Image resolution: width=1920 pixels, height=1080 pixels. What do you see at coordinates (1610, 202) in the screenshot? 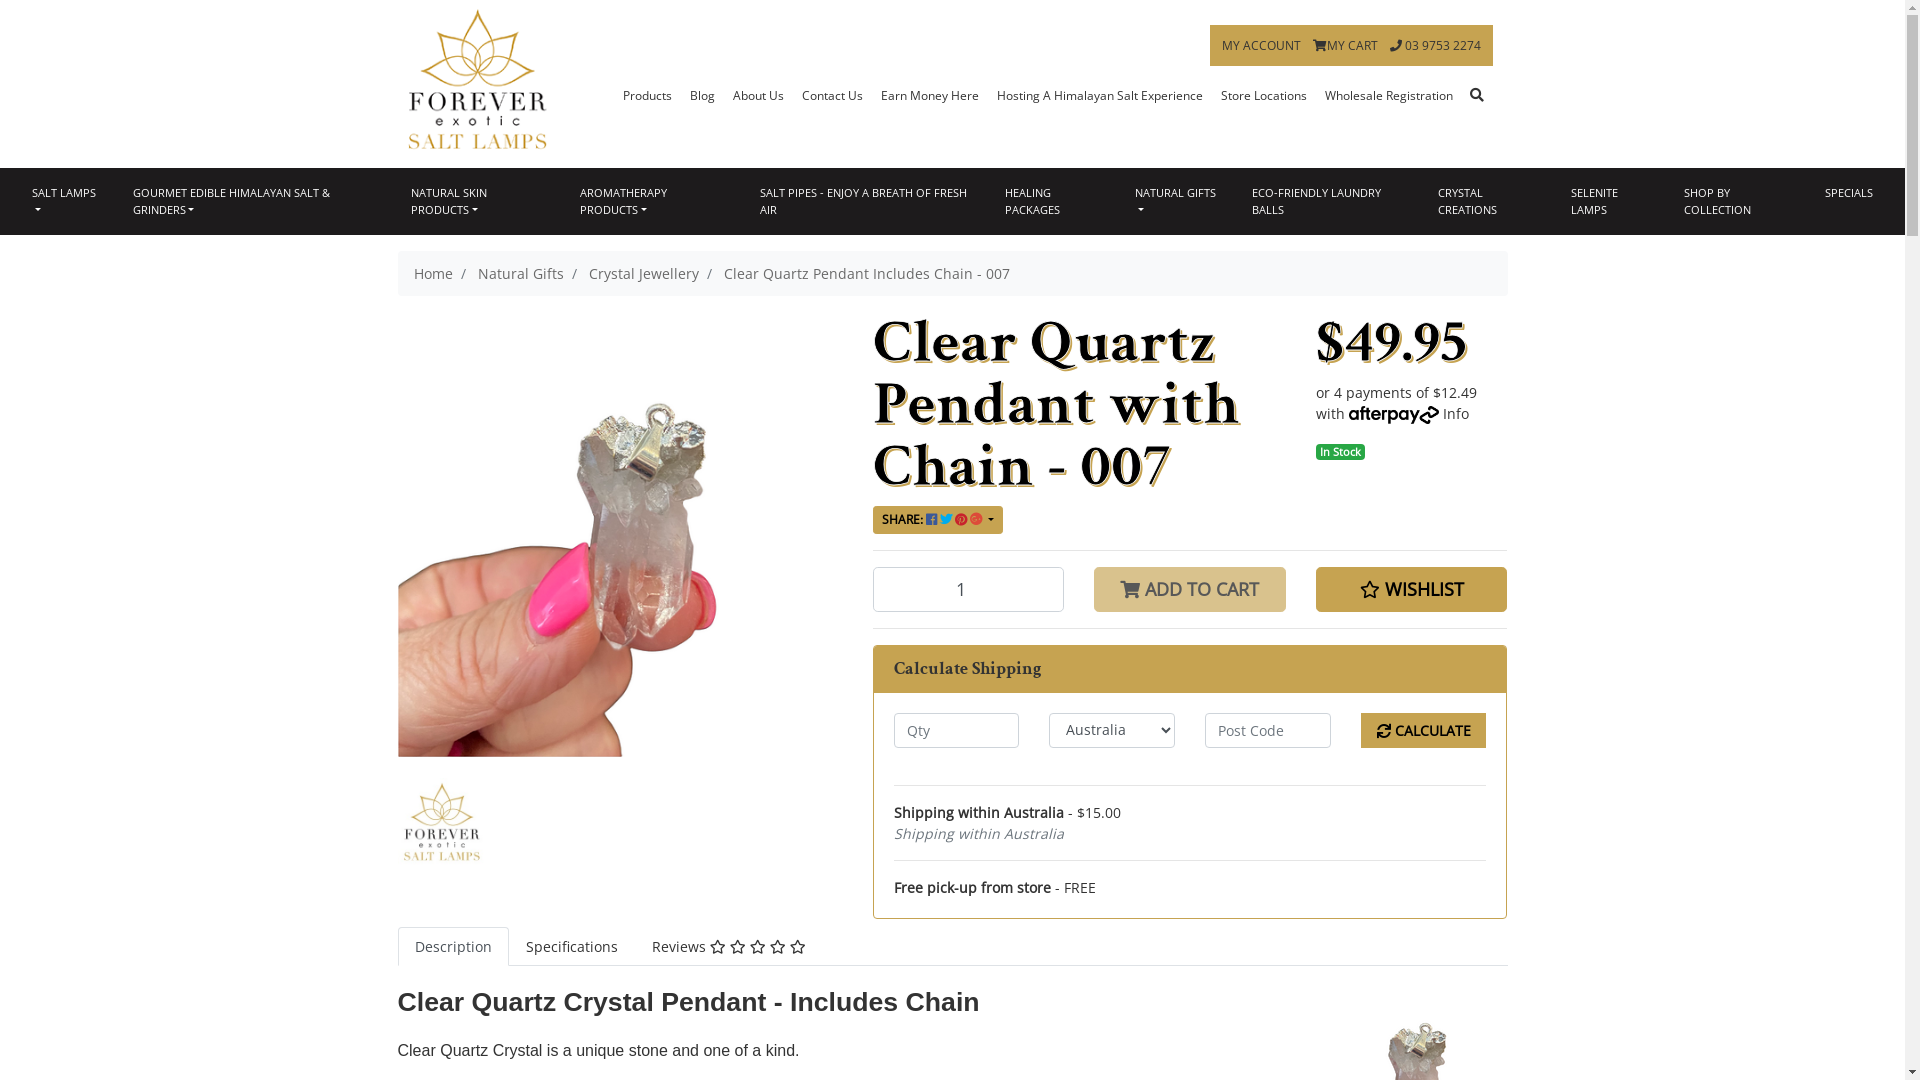
I see `SELENITE LAMPS` at bounding box center [1610, 202].